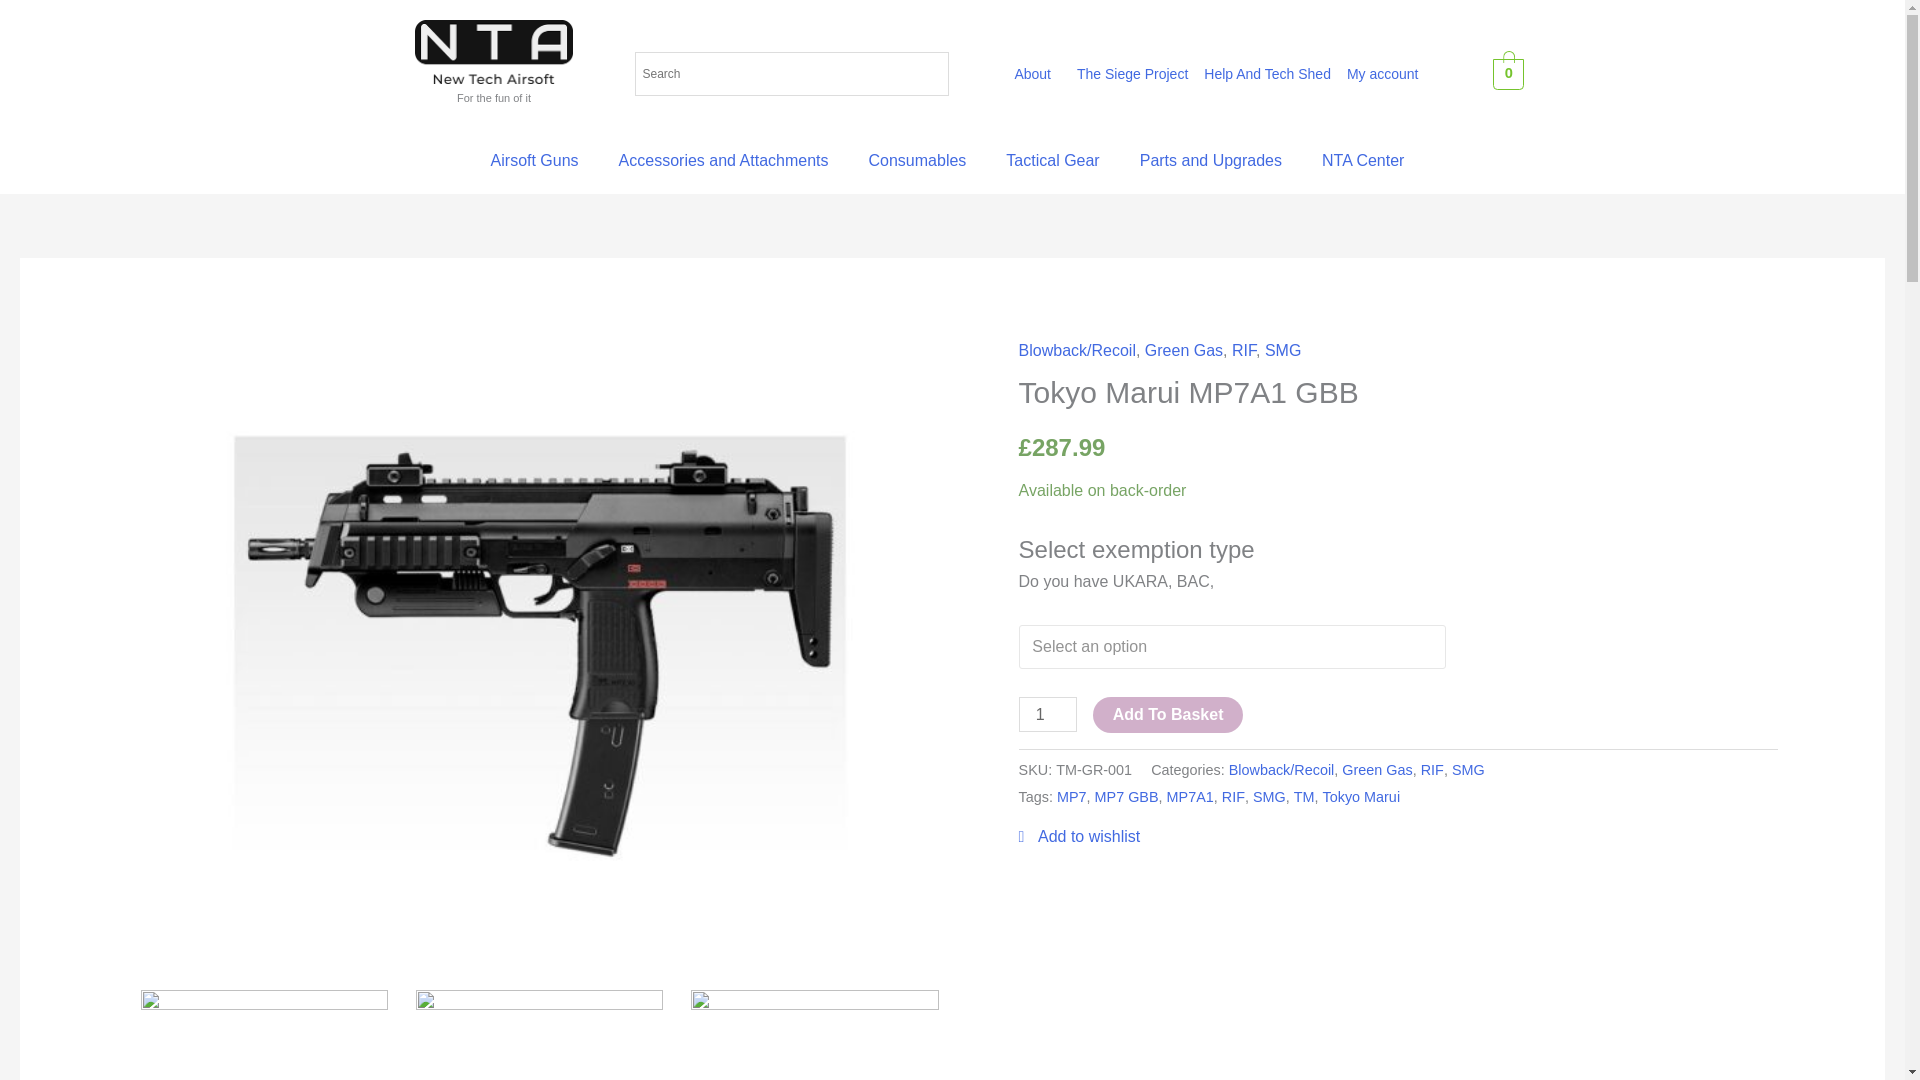 This screenshot has height=1080, width=1920. What do you see at coordinates (1387, 74) in the screenshot?
I see `My account` at bounding box center [1387, 74].